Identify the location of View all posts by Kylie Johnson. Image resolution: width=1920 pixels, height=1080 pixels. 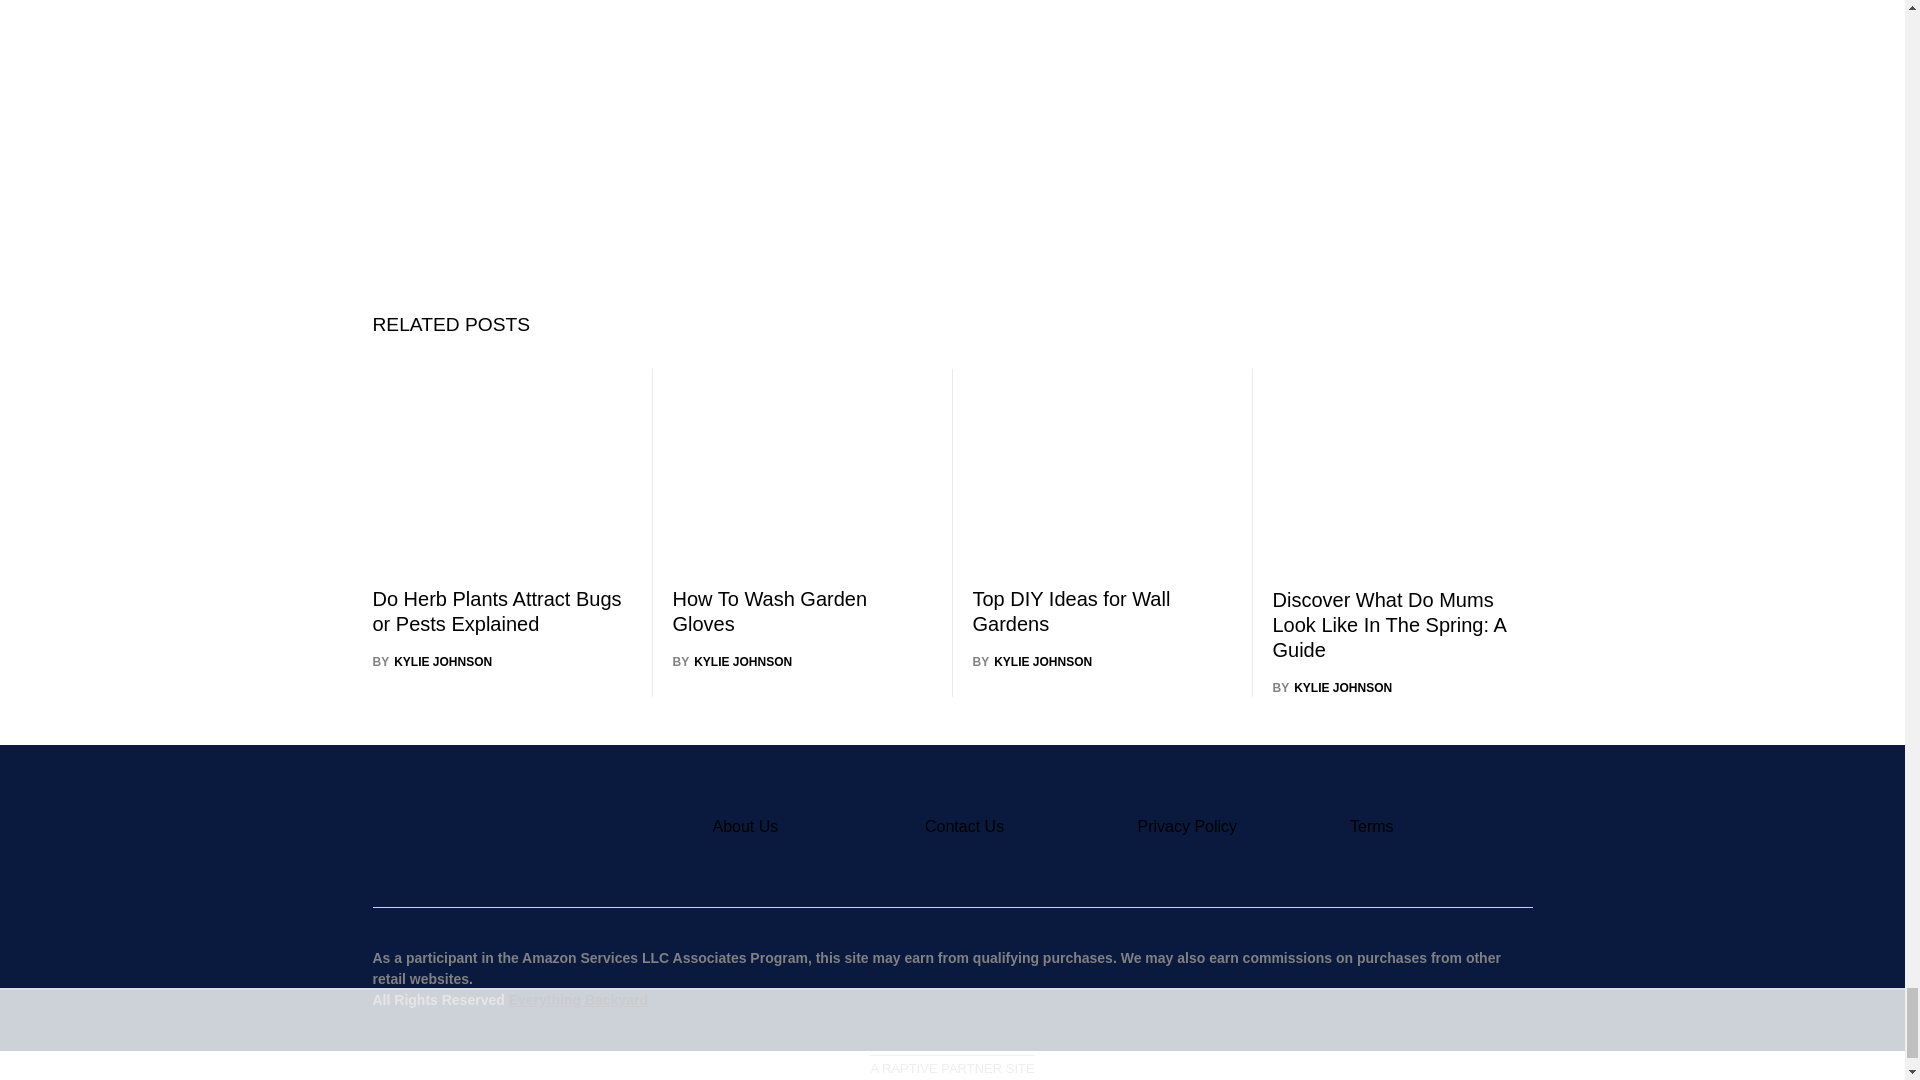
(432, 662).